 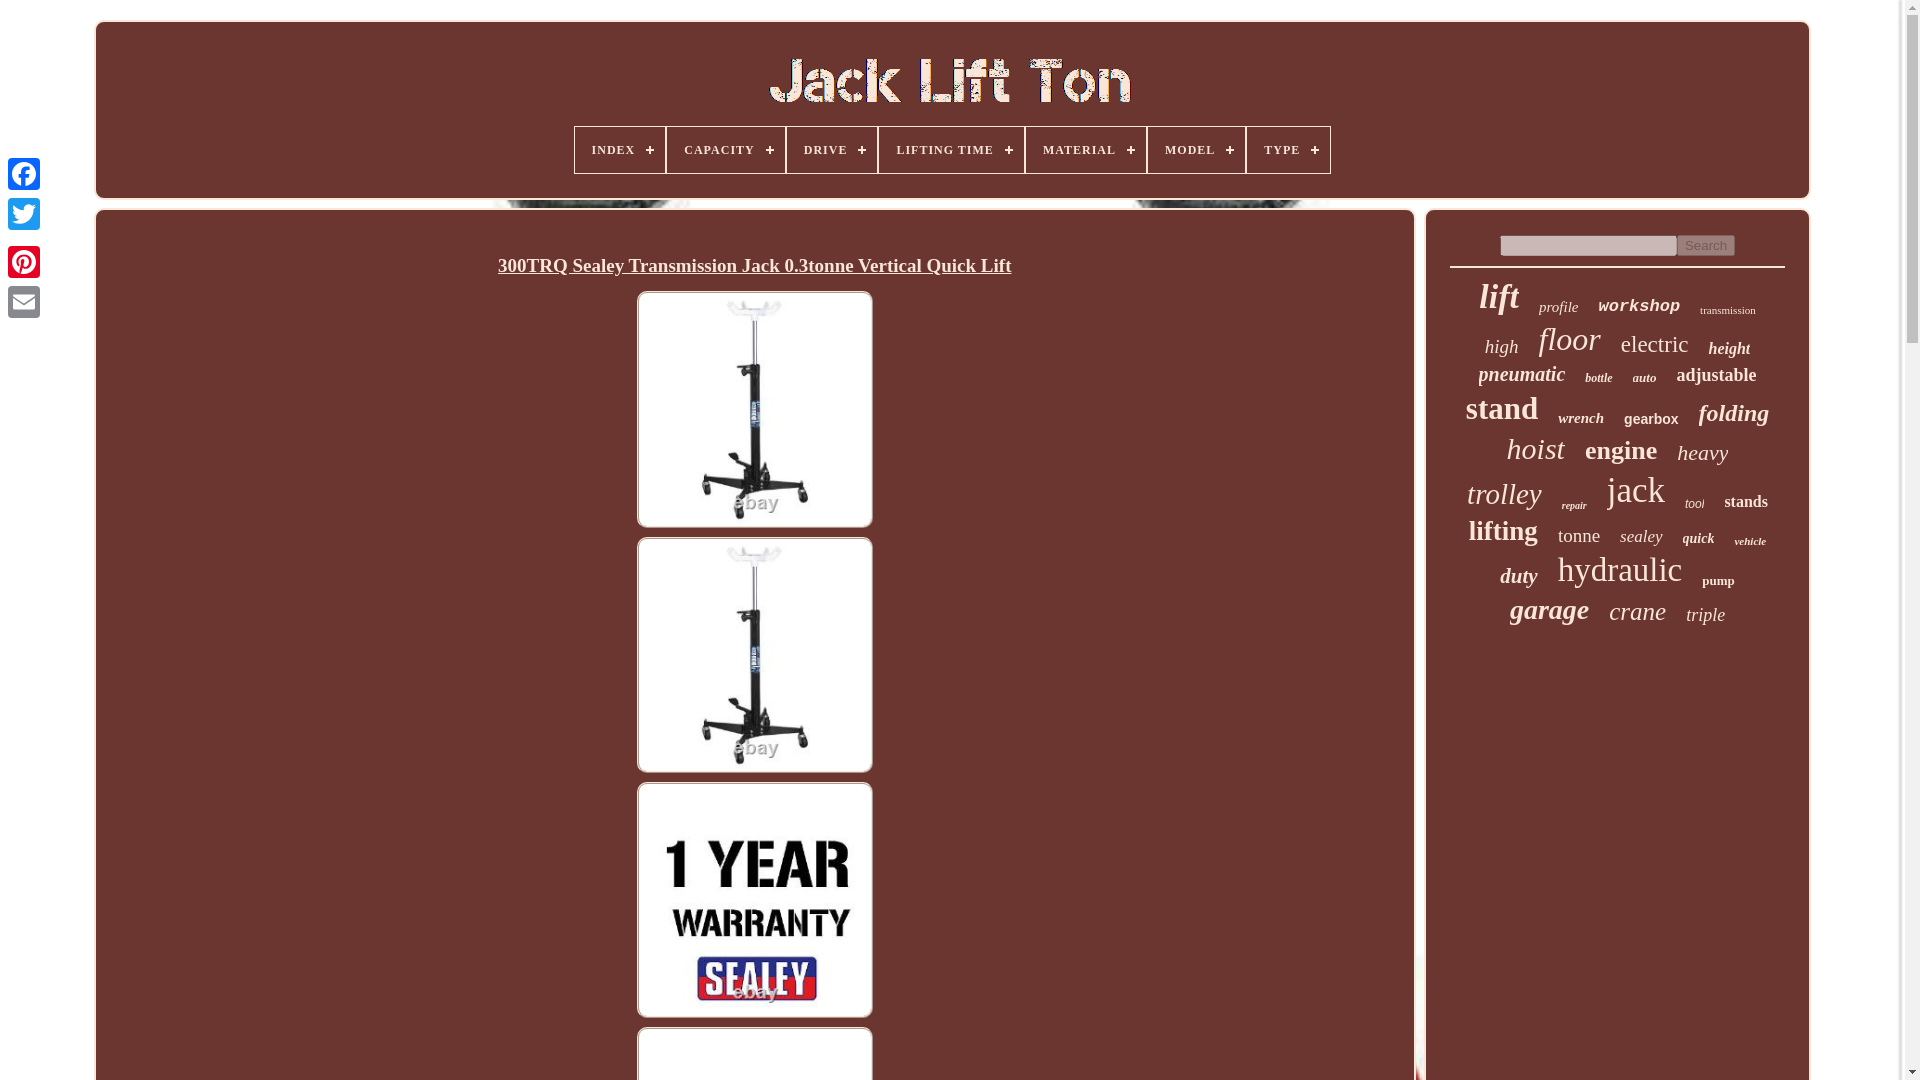 I want to click on 300trq Sealey Transmission Jack 0.3tonne Vertical Quick Lift, so click(x=754, y=265).